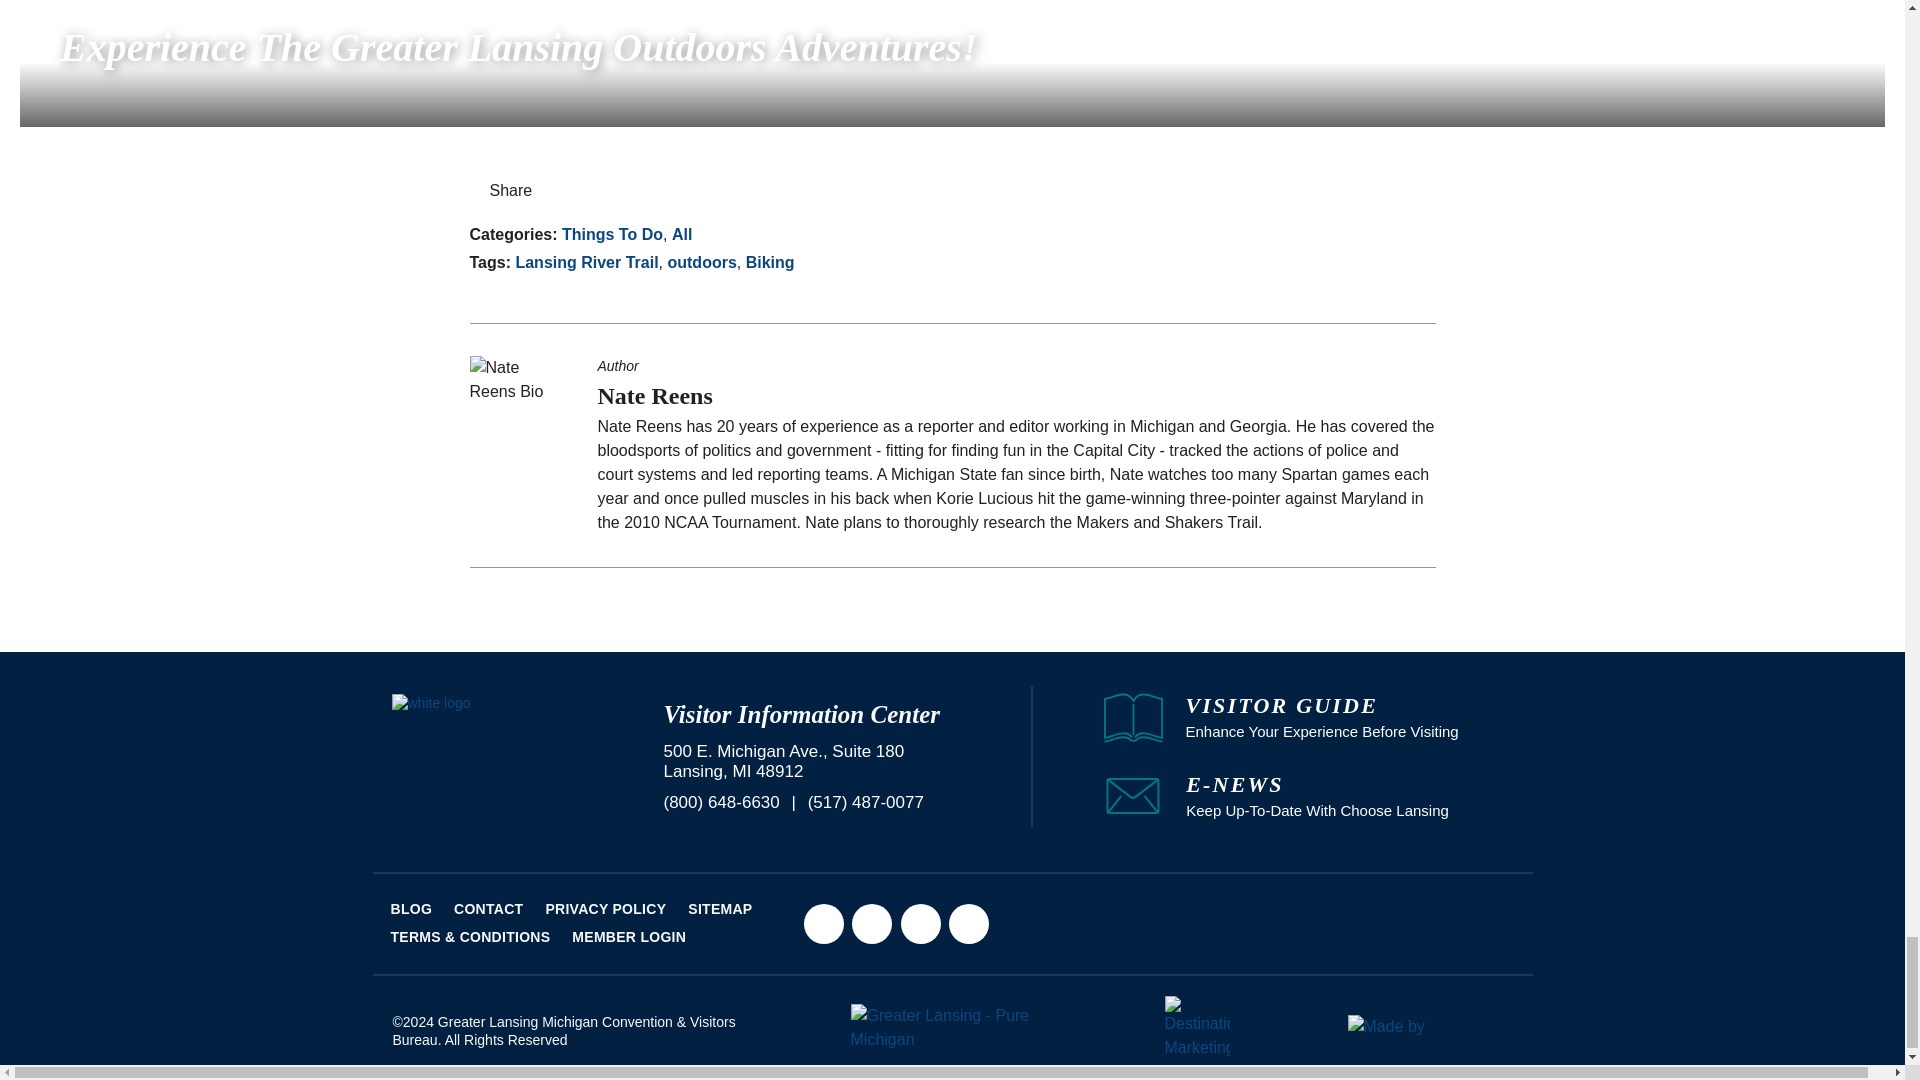 Image resolution: width=1920 pixels, height=1080 pixels. What do you see at coordinates (606, 908) in the screenshot?
I see `Privacy Policy` at bounding box center [606, 908].